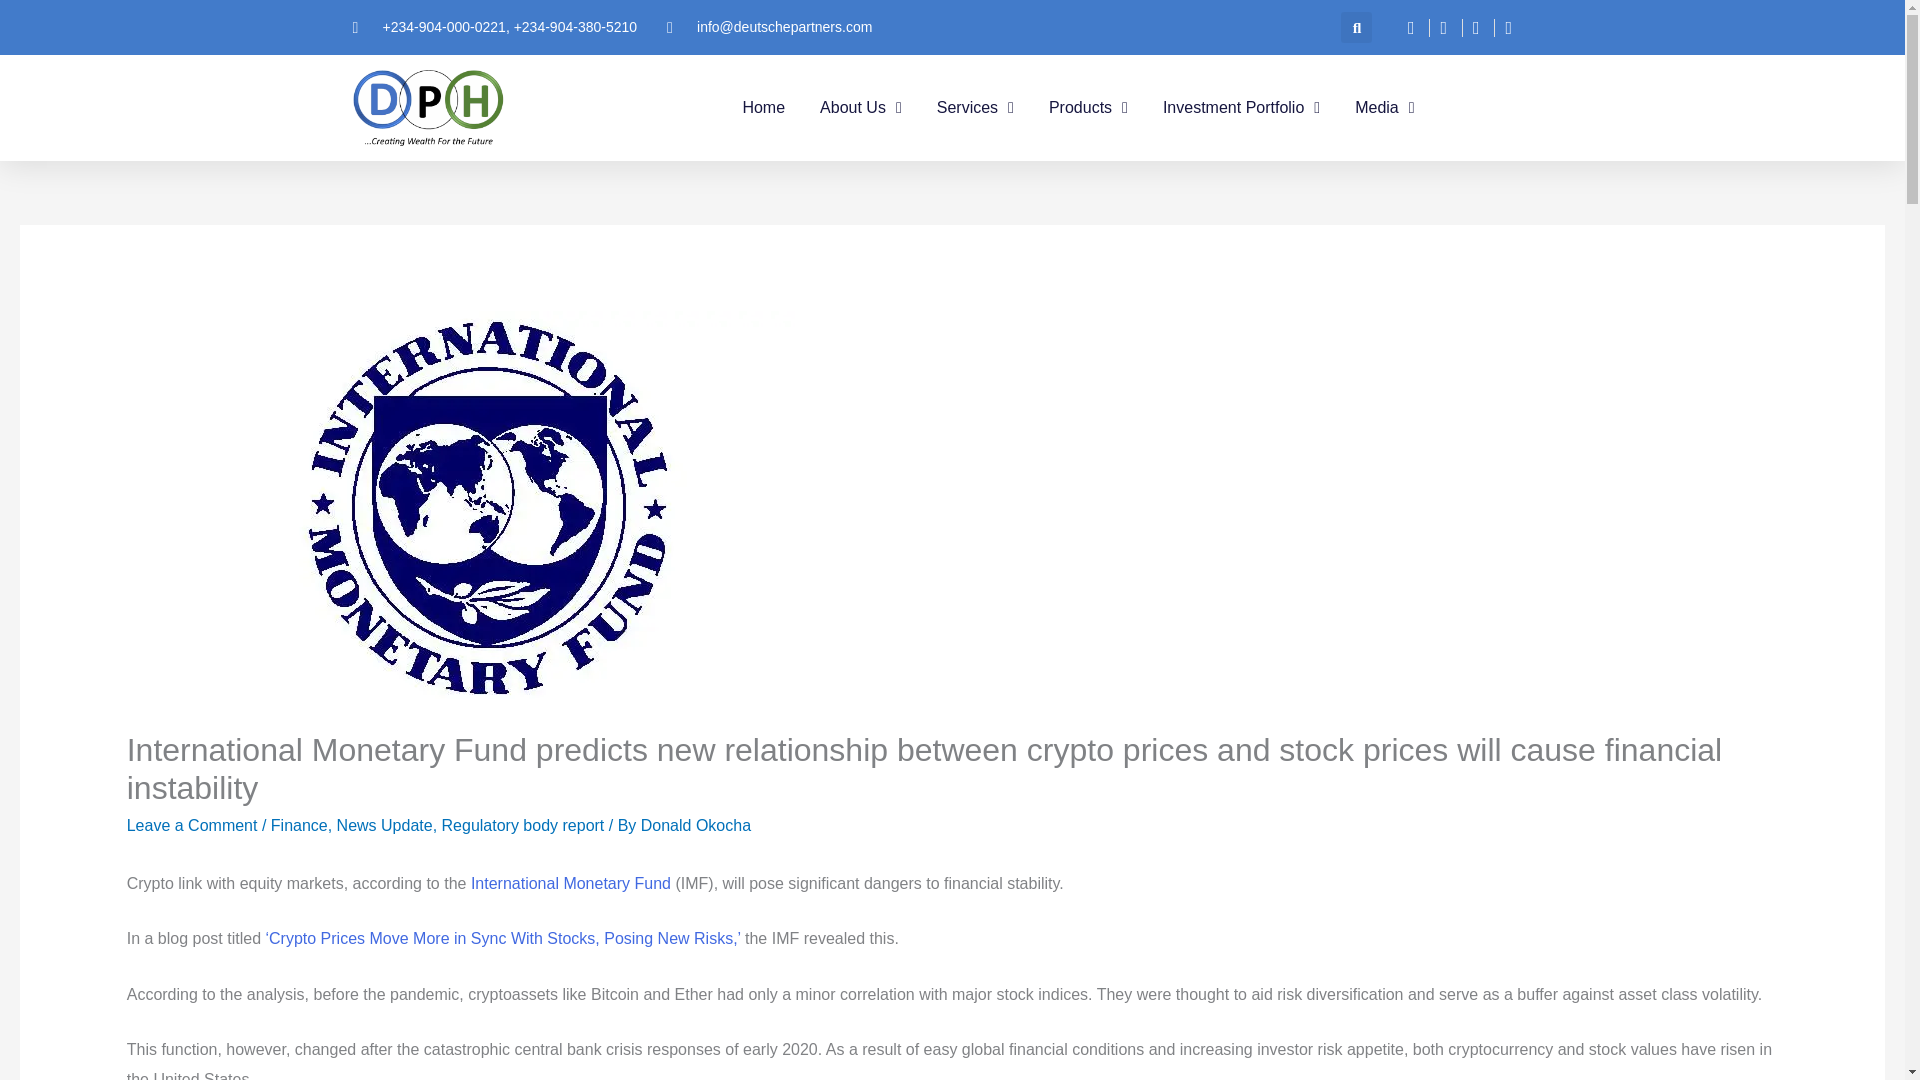  Describe the element at coordinates (1242, 108) in the screenshot. I see `Investment Portfolio` at that location.